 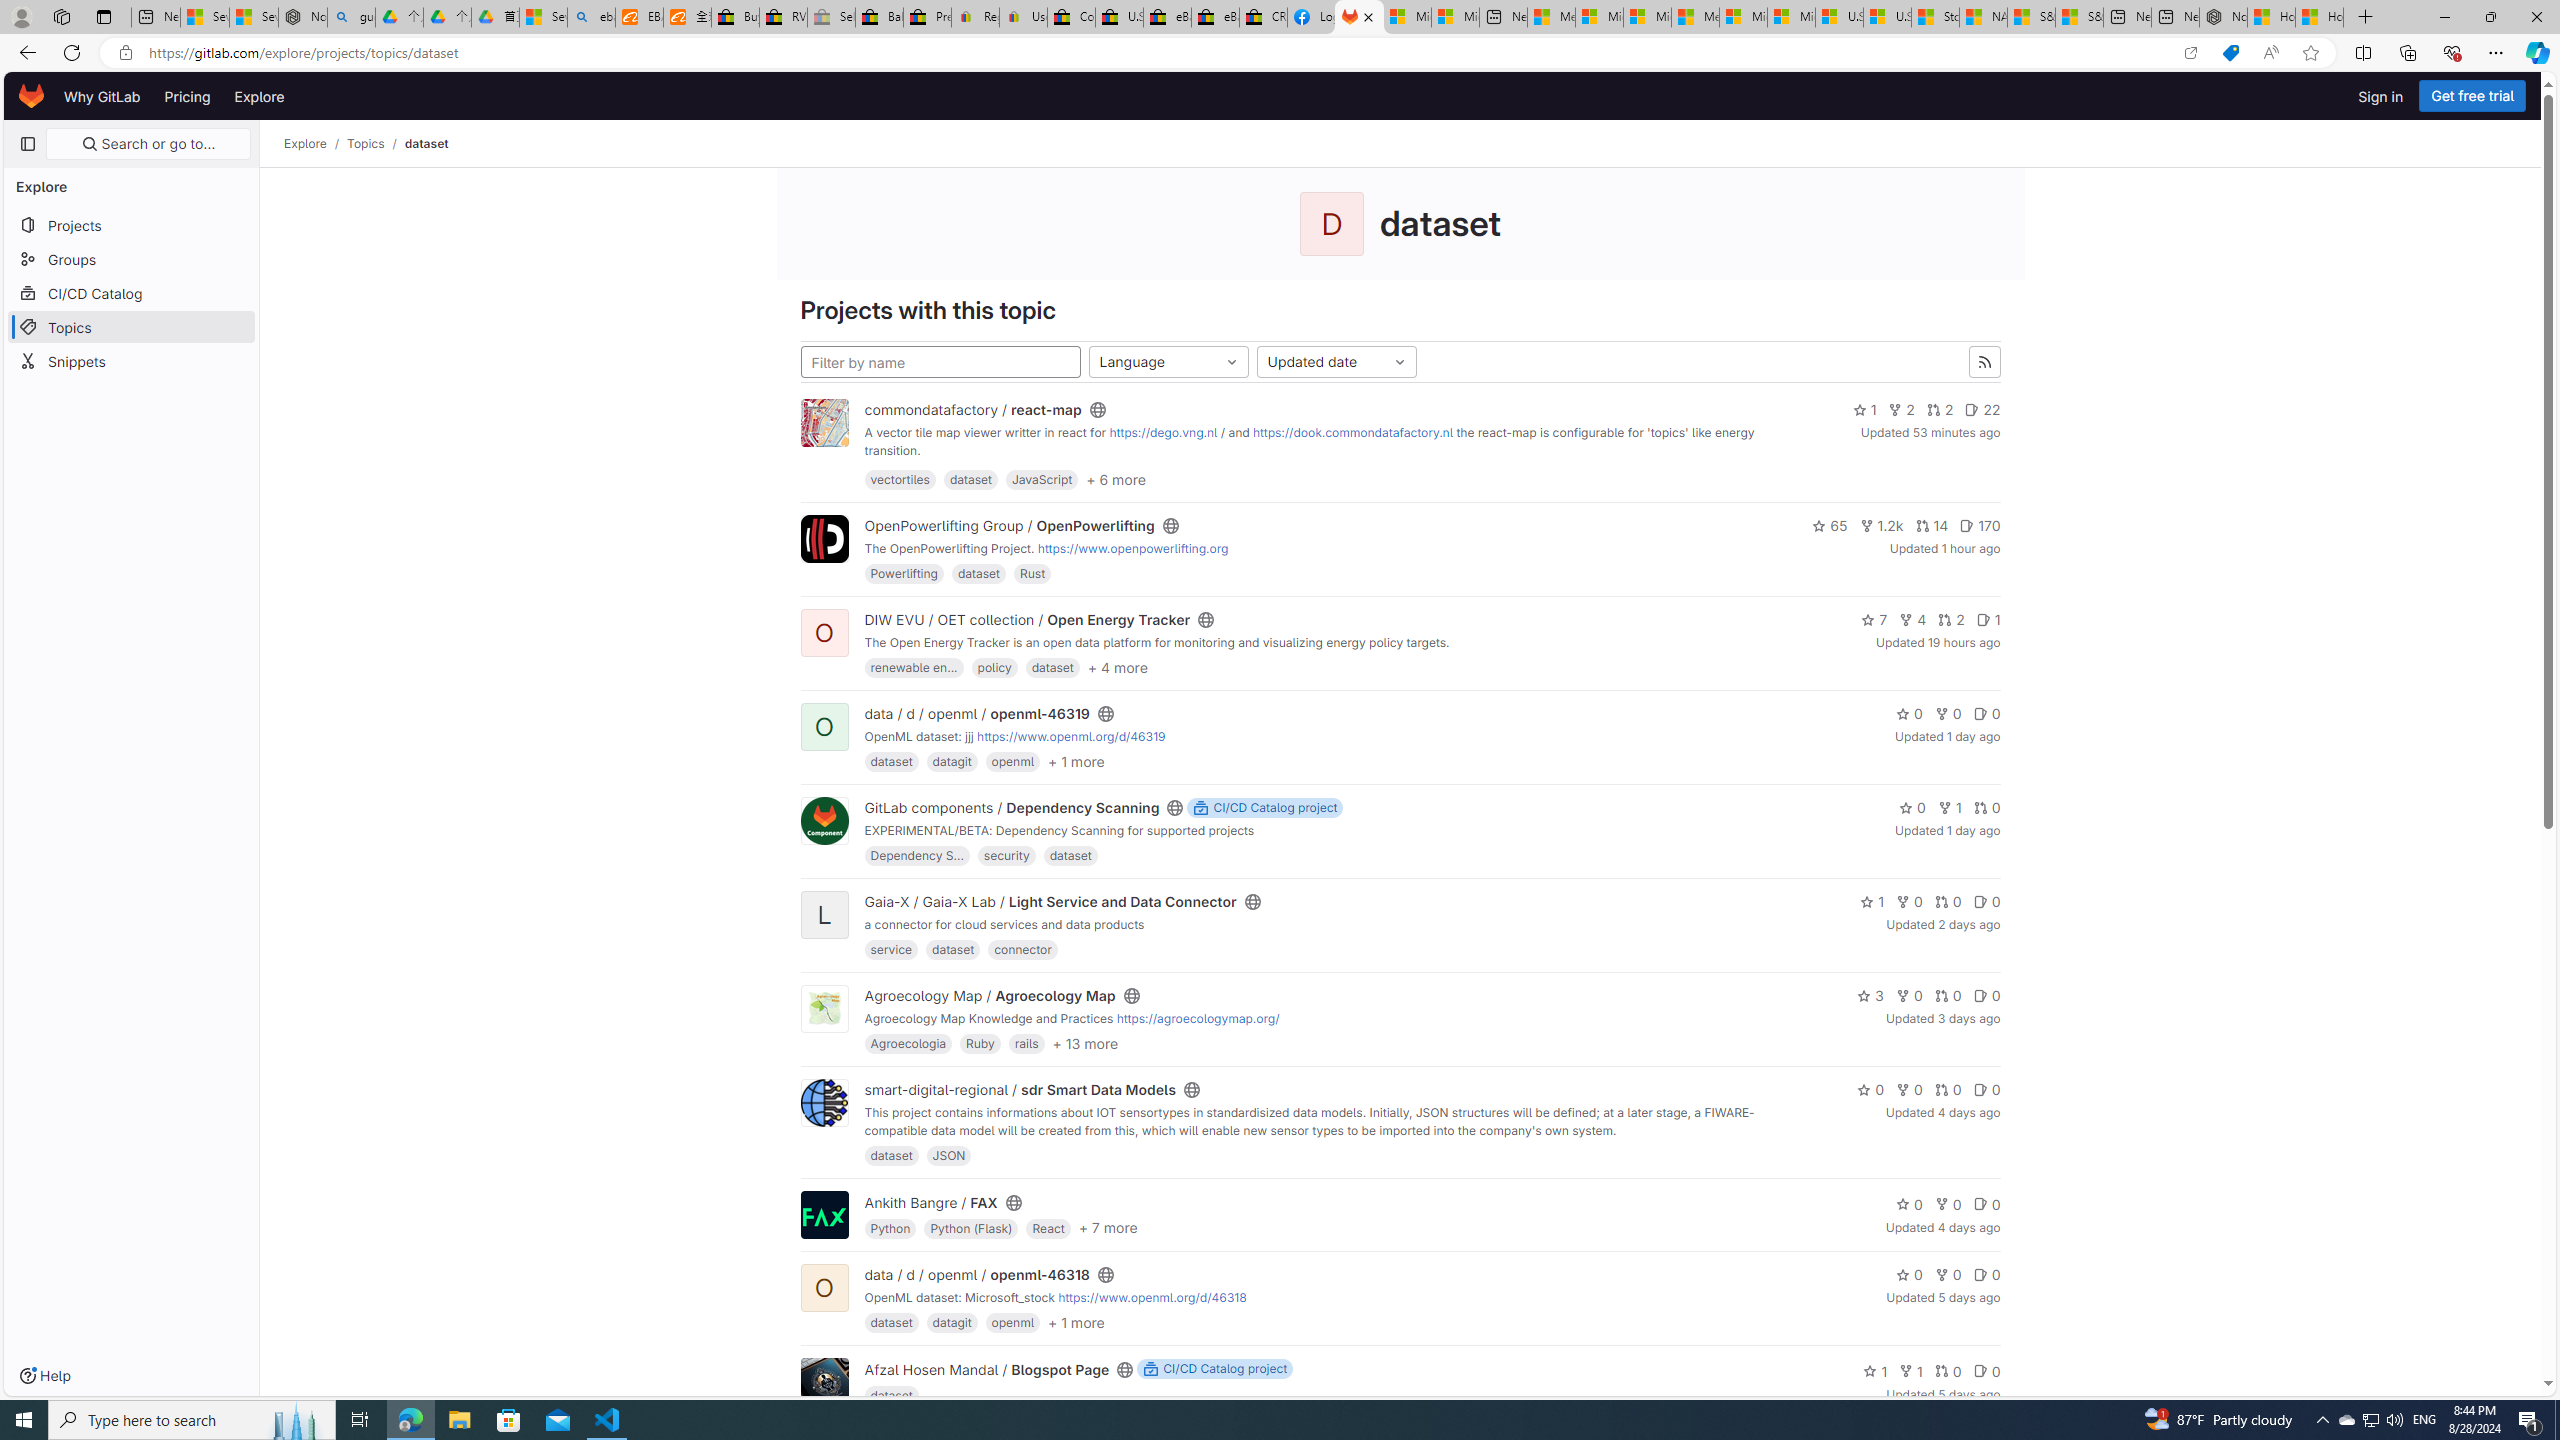 I want to click on Topics, so click(x=132, y=326).